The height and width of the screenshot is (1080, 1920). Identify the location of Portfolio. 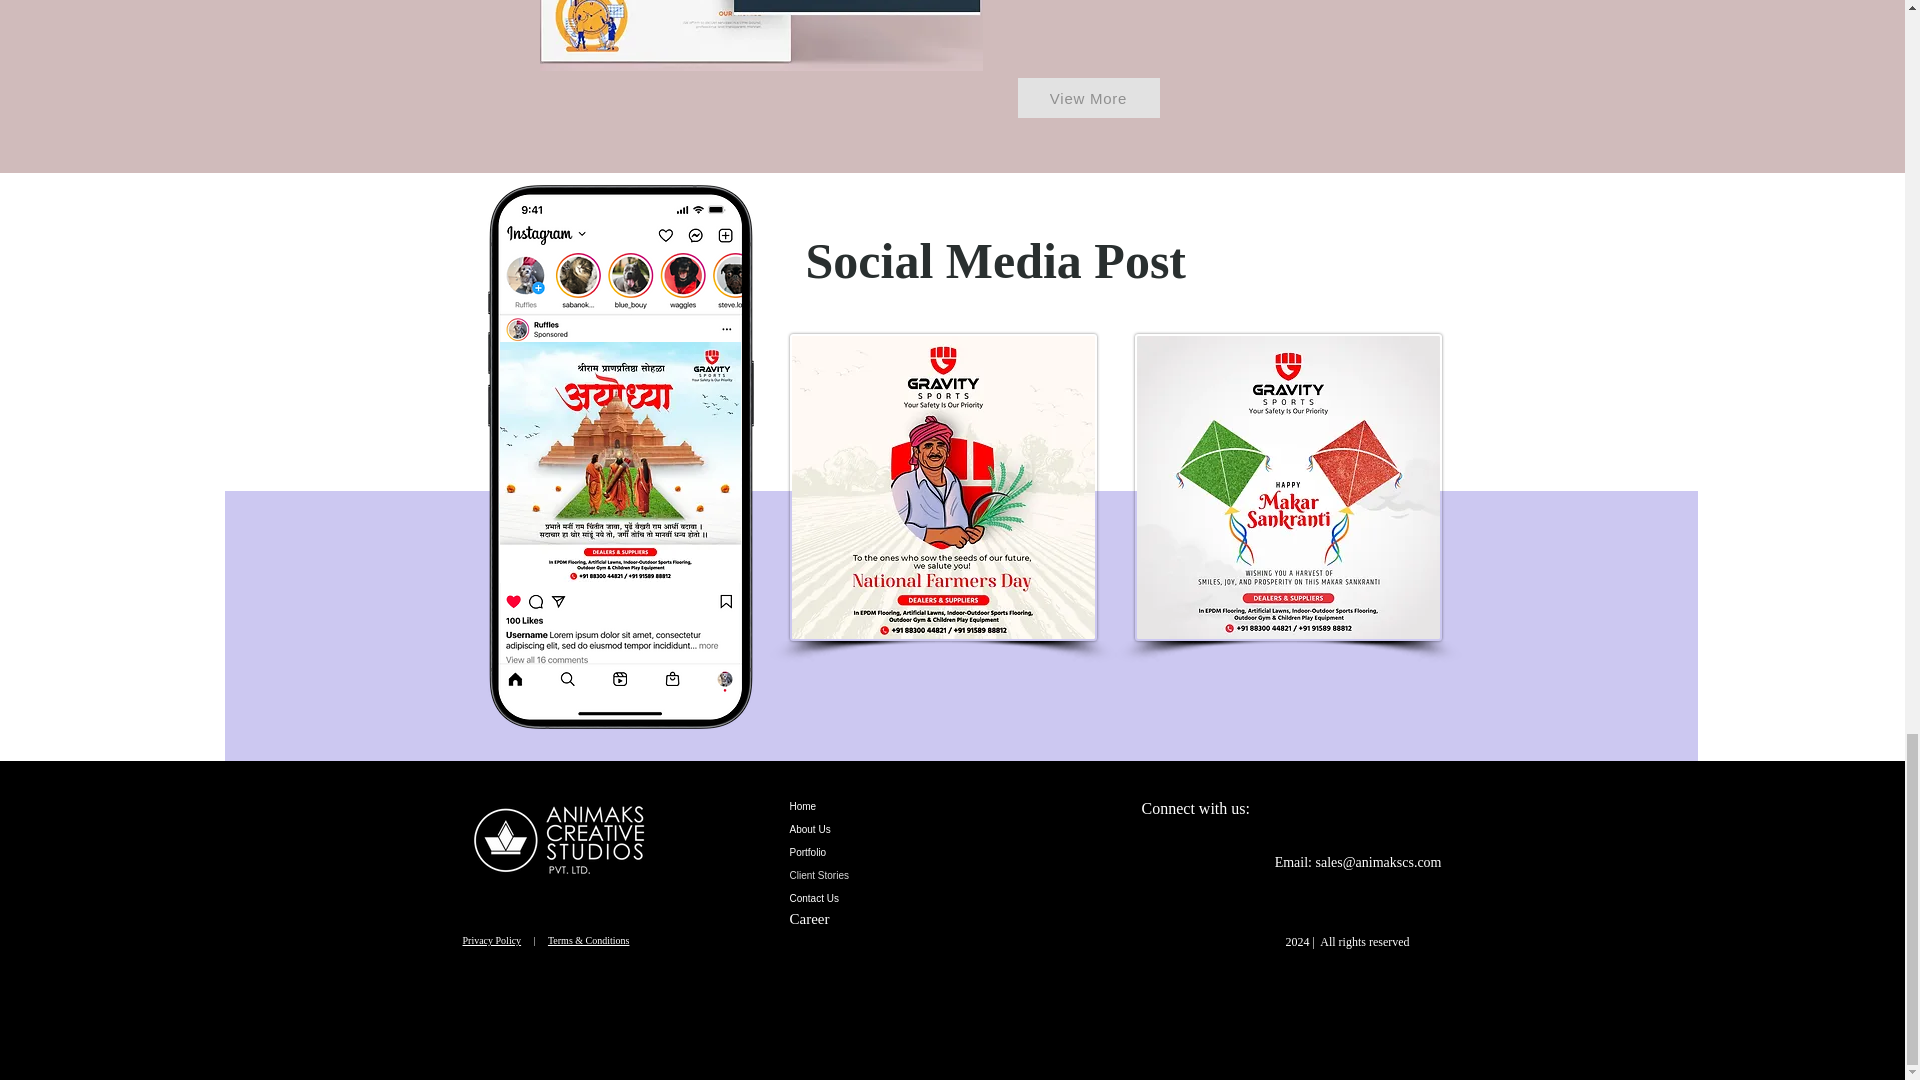
(874, 852).